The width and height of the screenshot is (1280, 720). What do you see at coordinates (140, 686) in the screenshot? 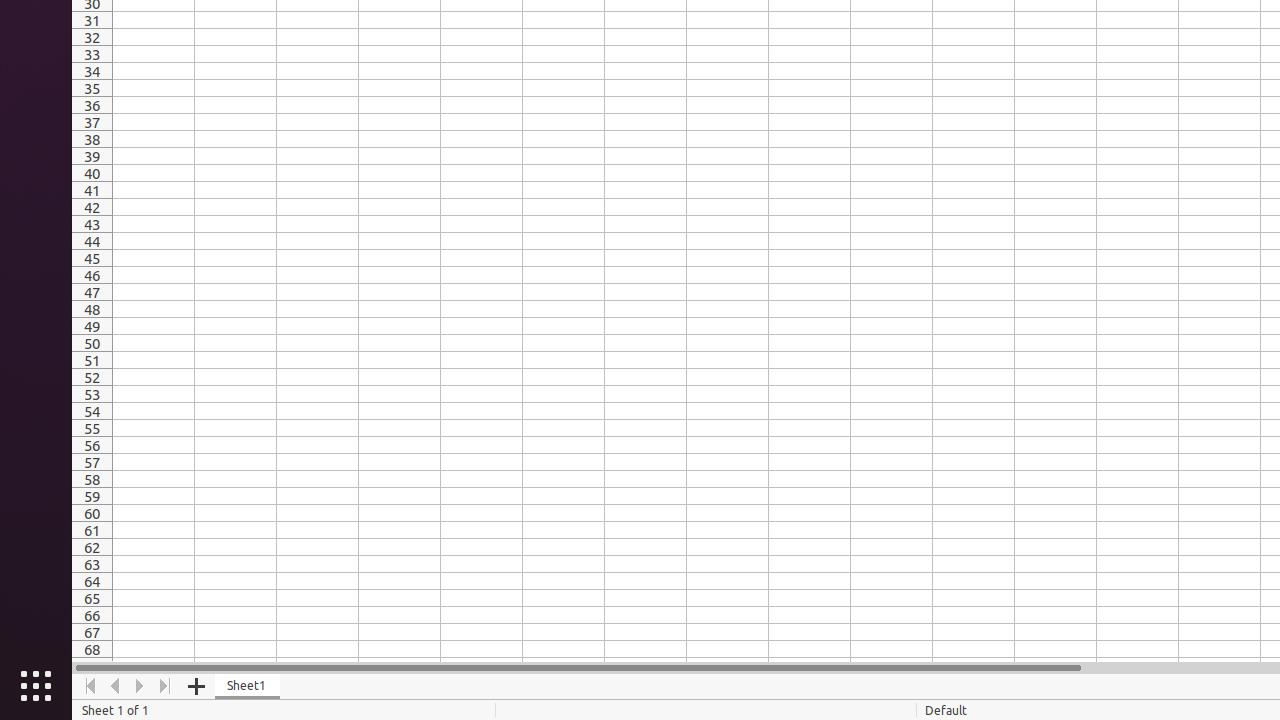
I see `Move Right` at bounding box center [140, 686].